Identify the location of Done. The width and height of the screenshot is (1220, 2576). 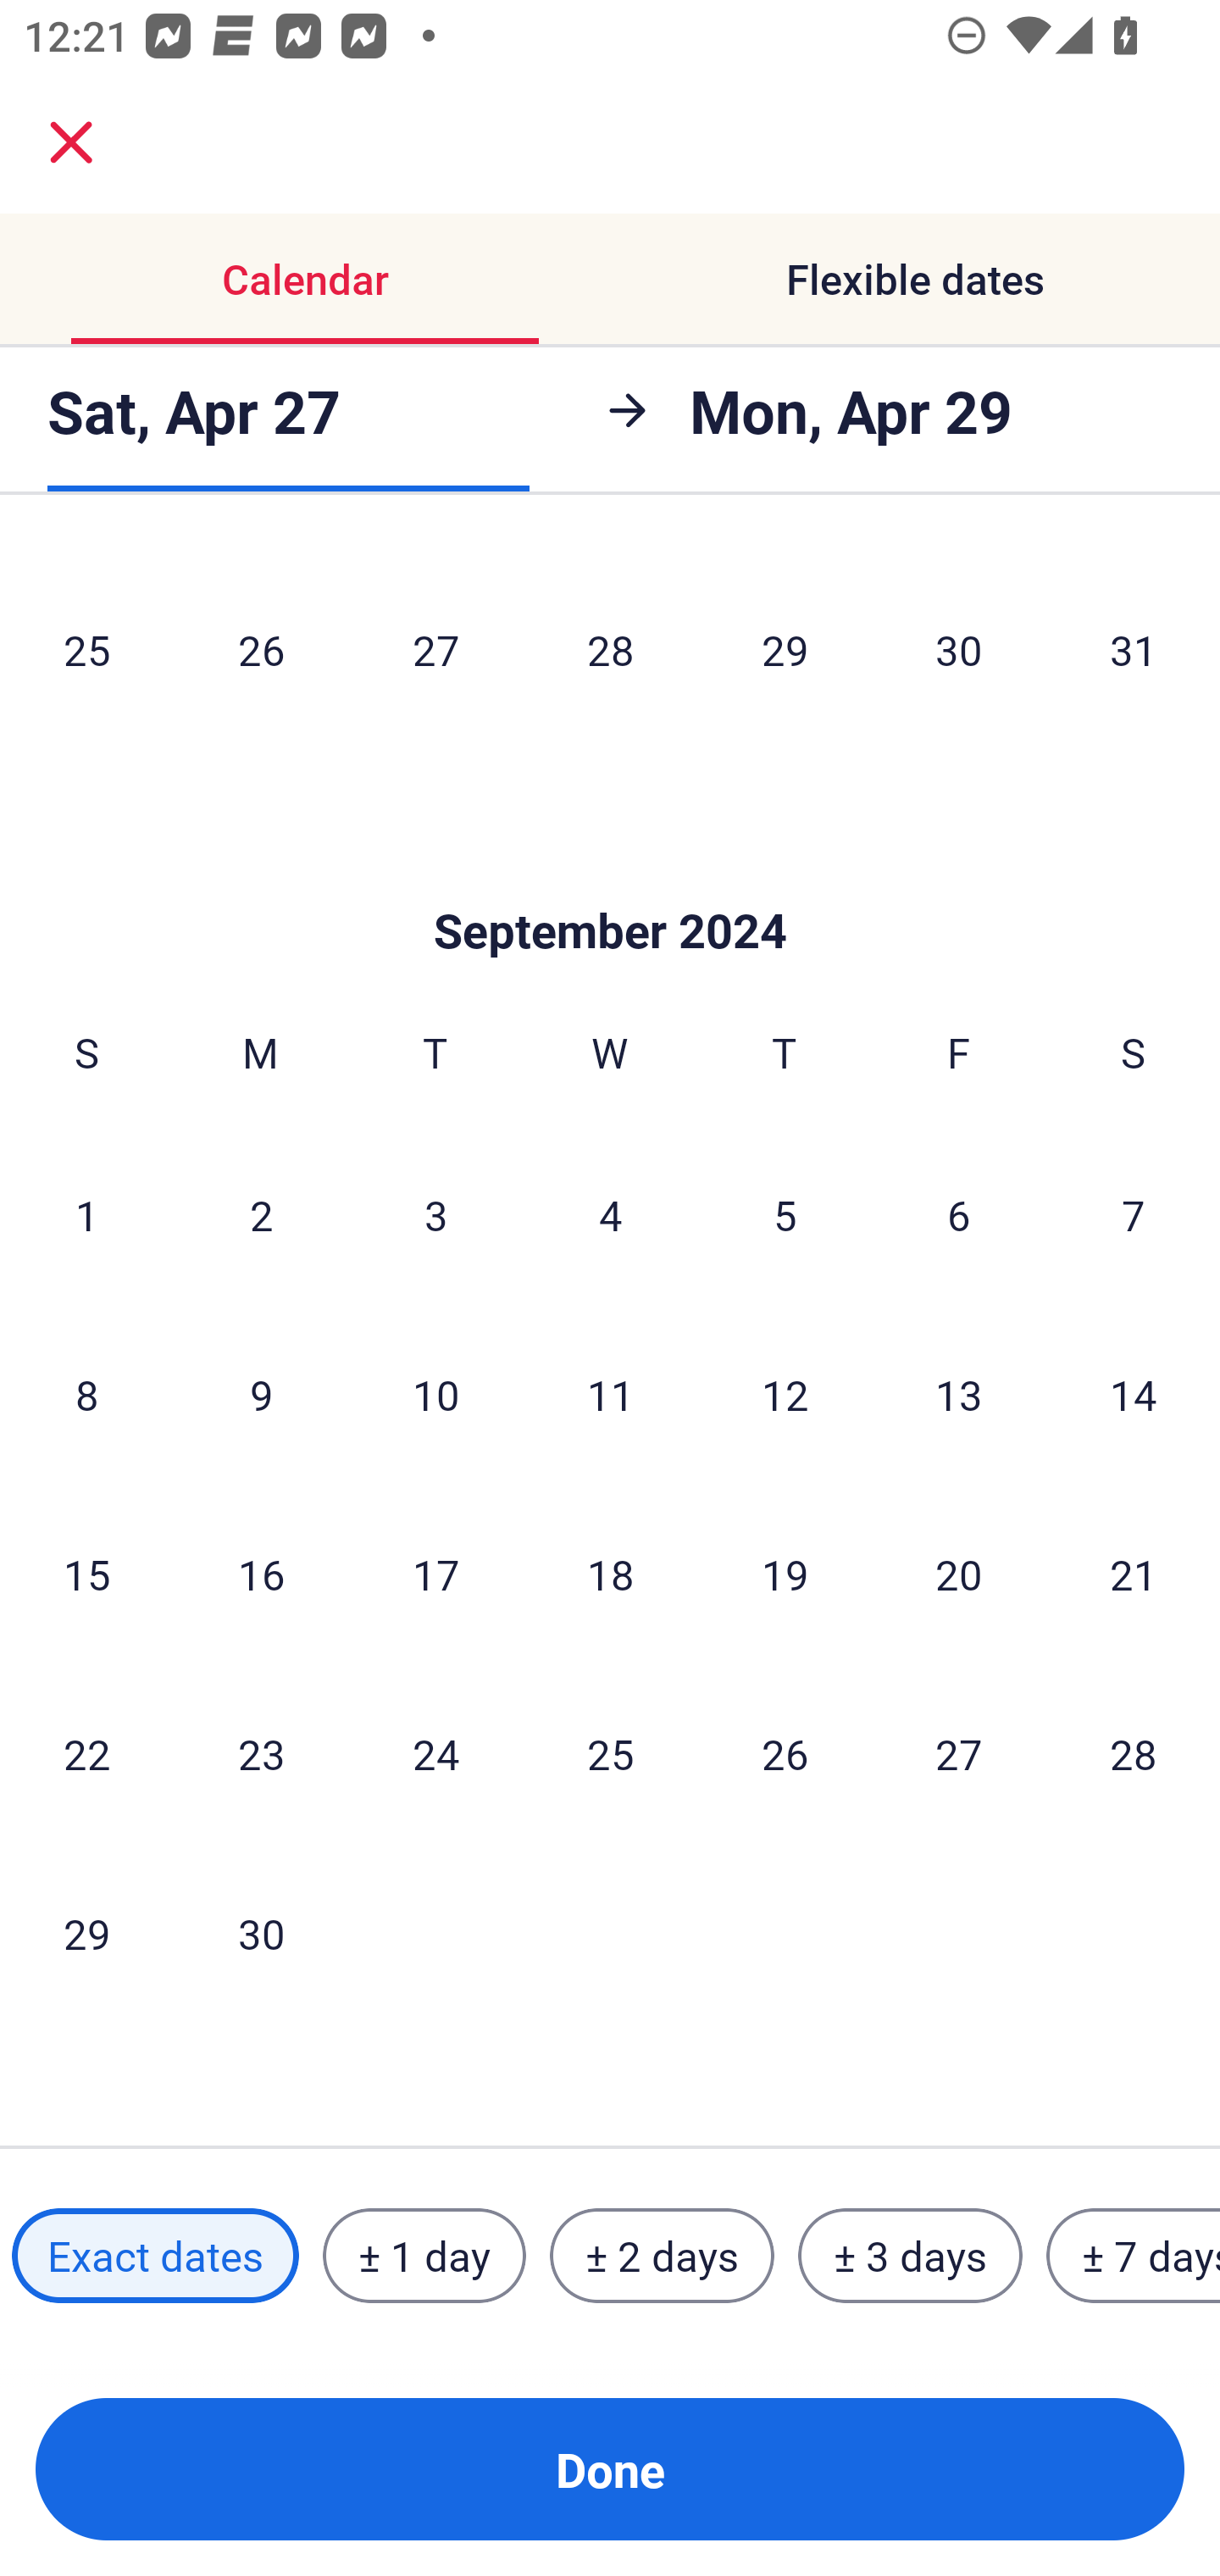
(610, 2469).